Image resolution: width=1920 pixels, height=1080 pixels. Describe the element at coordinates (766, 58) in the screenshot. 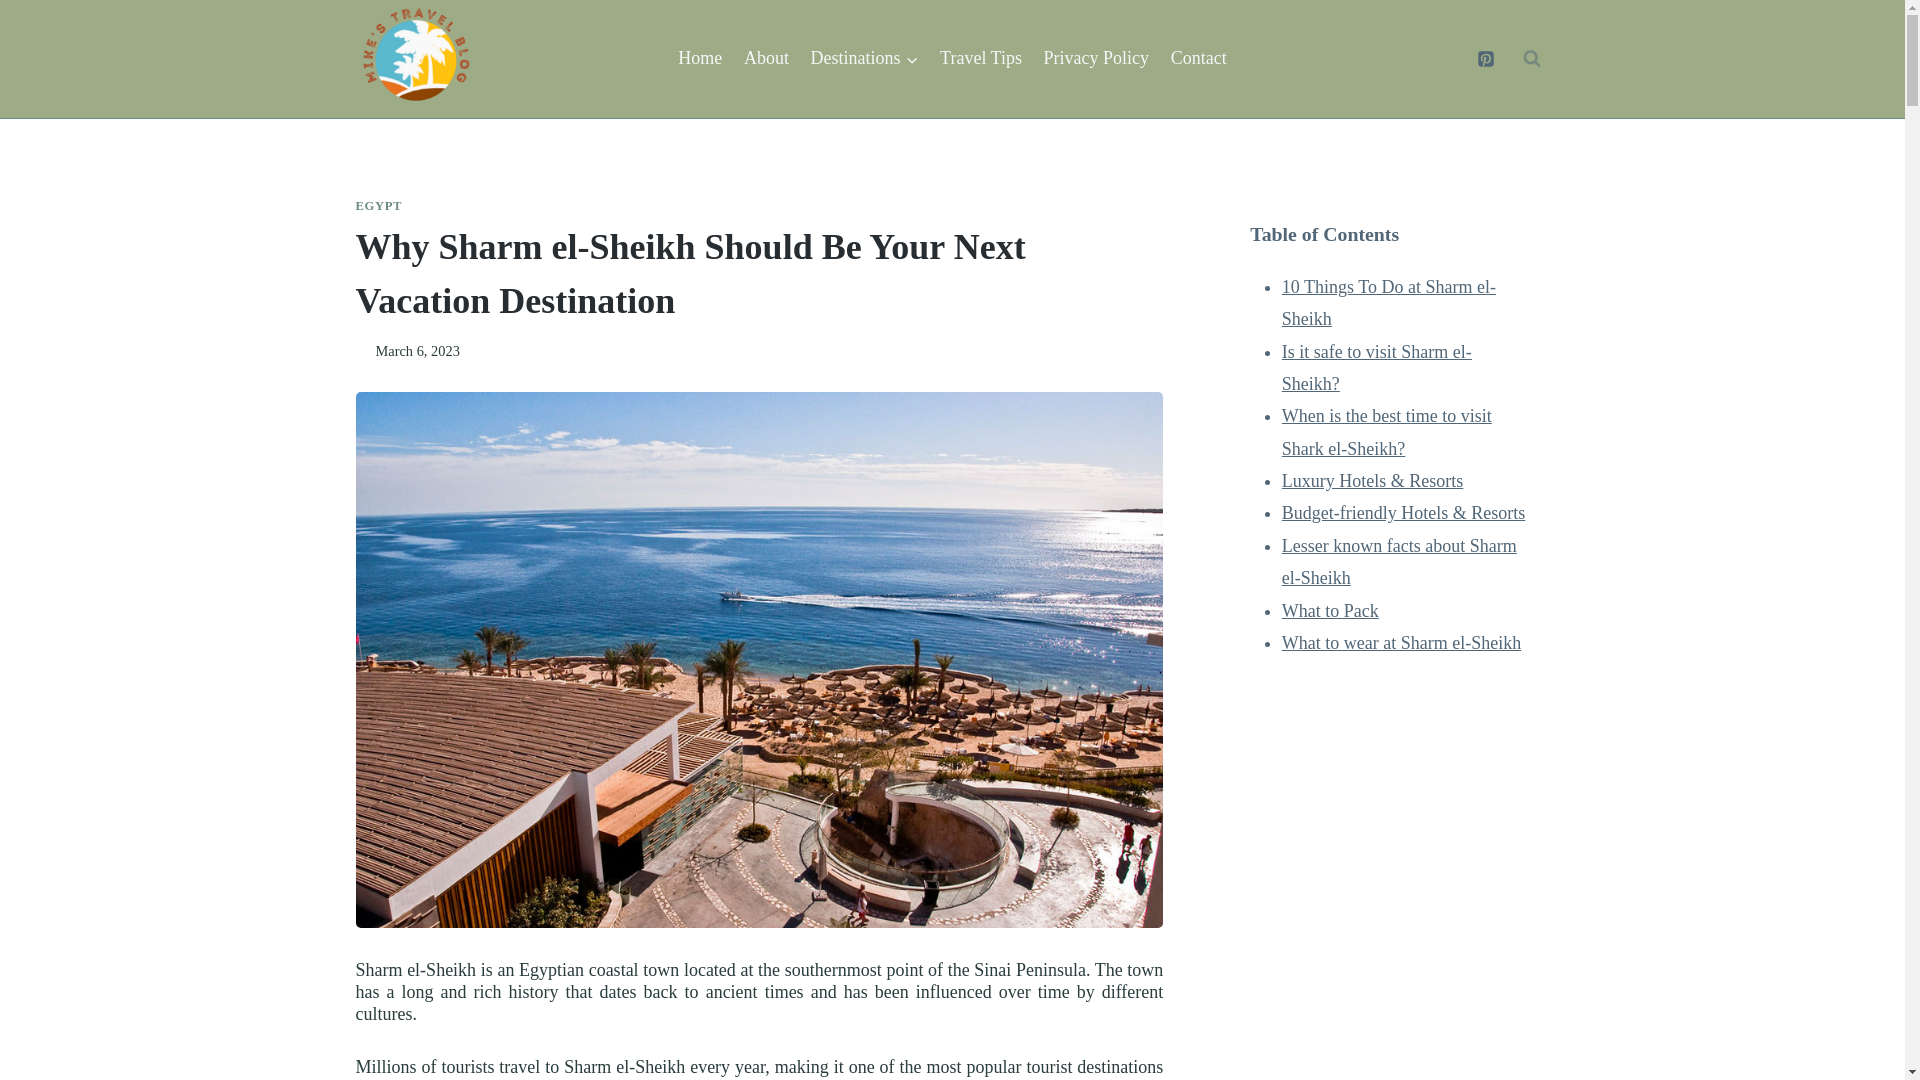

I see `About` at that location.